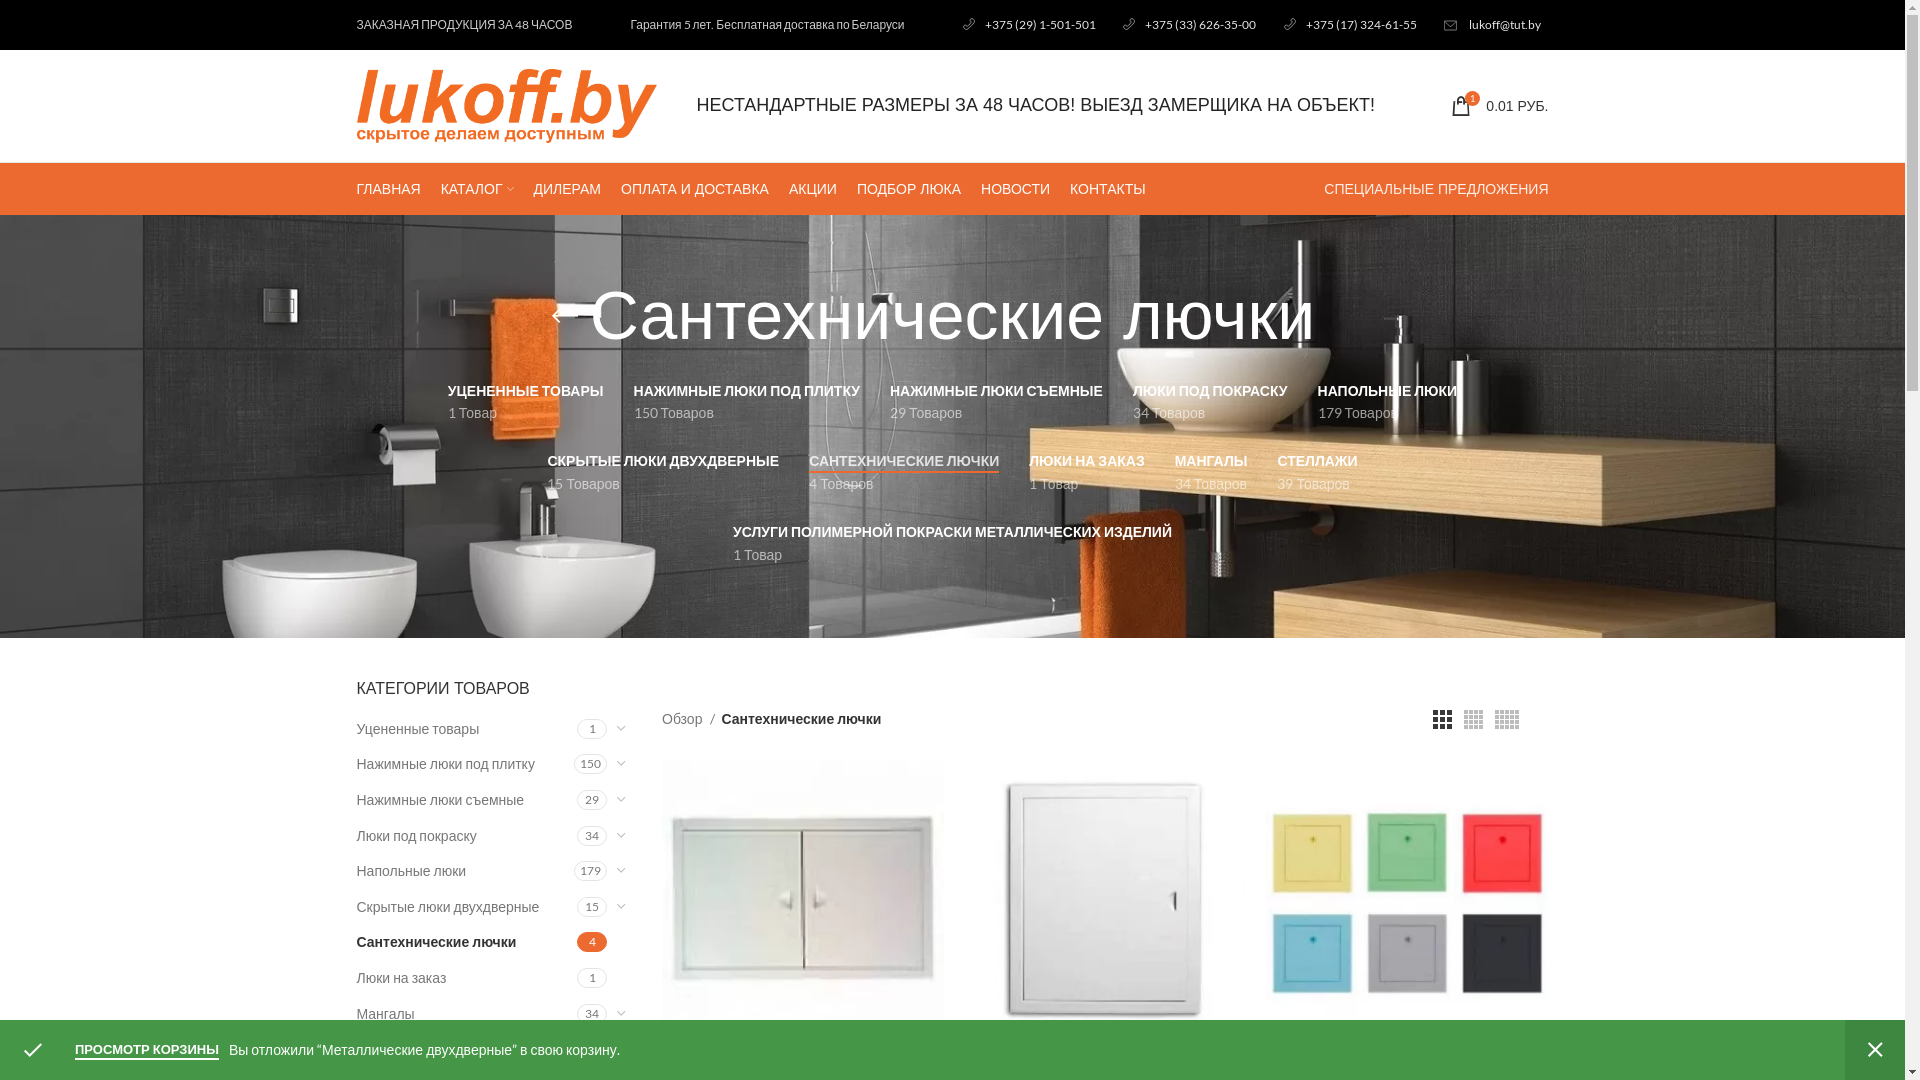 This screenshot has height=1080, width=1920. What do you see at coordinates (1028, 24) in the screenshot?
I see `+375 (29) 1-501-501` at bounding box center [1028, 24].